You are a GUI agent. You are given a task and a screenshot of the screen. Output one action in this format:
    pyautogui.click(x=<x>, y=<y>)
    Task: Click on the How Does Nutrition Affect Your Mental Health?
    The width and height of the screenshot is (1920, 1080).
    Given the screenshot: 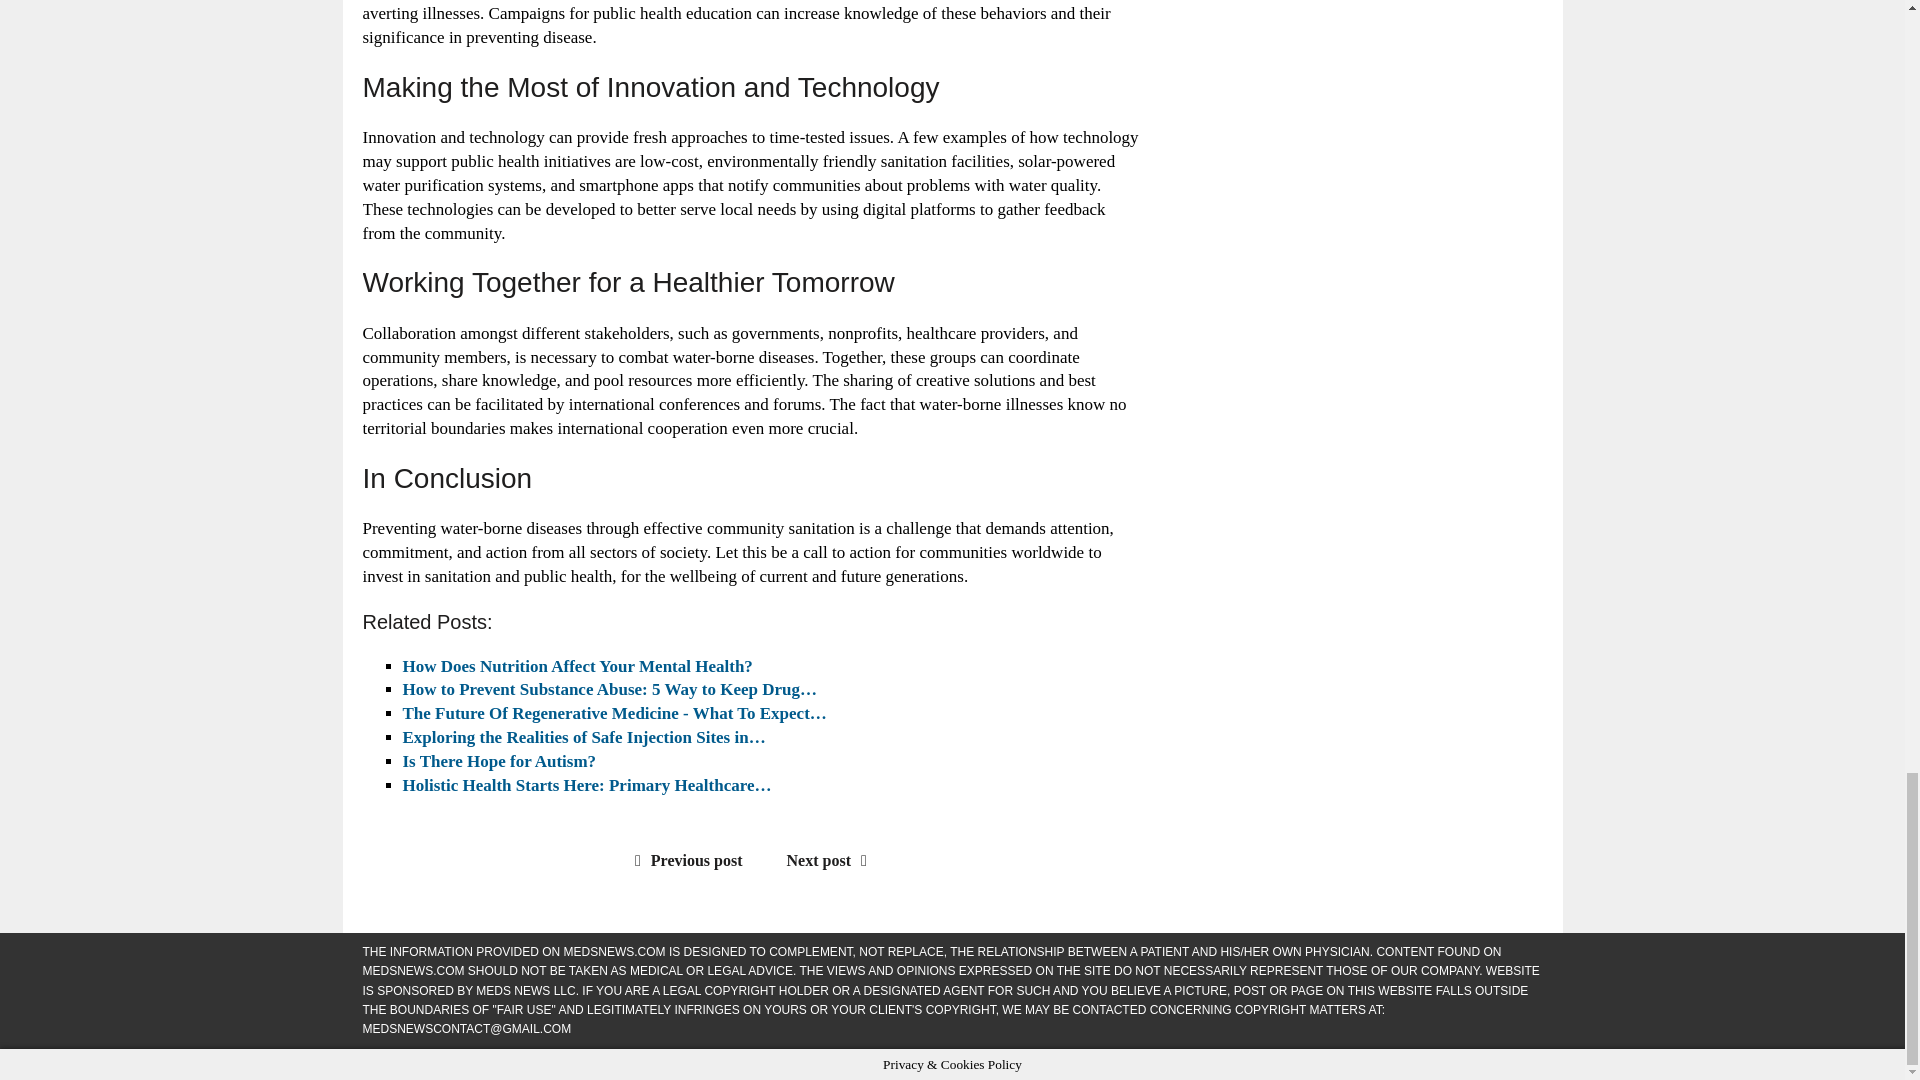 What is the action you would take?
    pyautogui.click(x=576, y=666)
    